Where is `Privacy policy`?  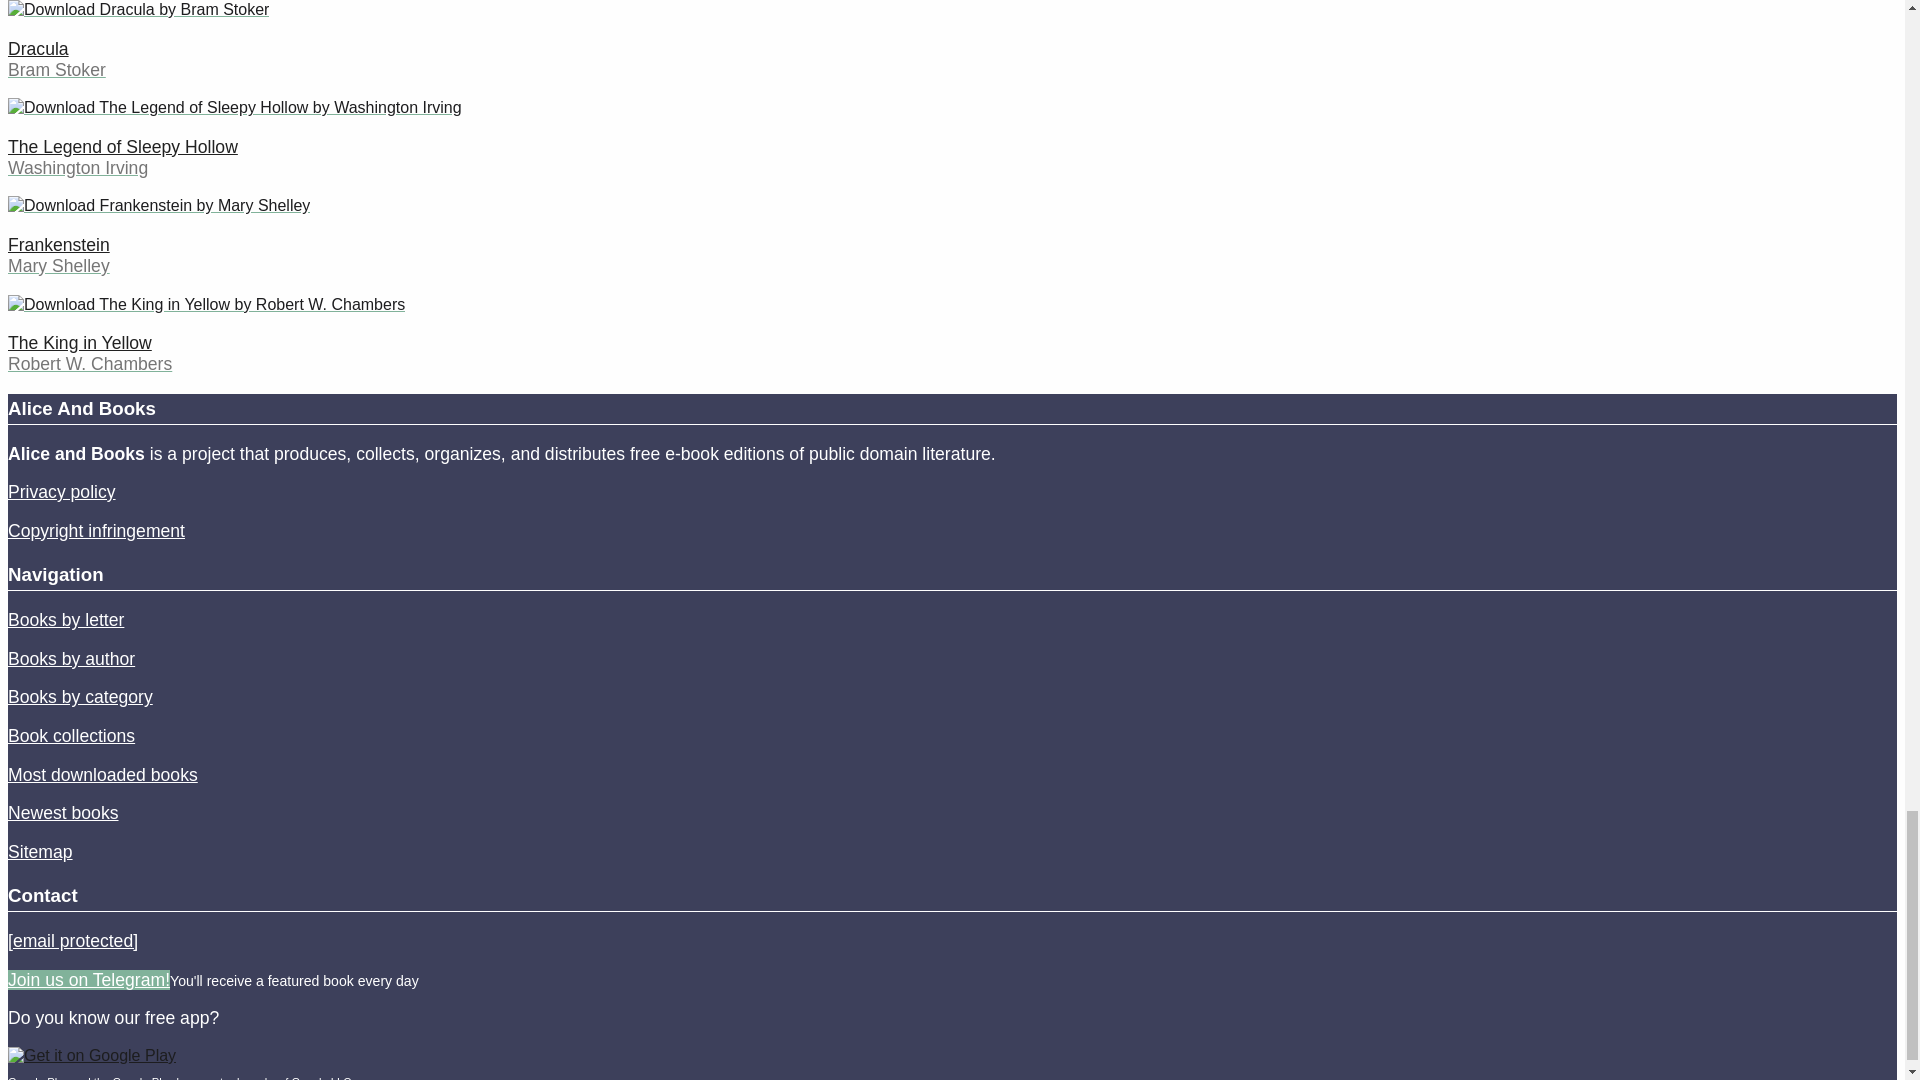
Privacy policy is located at coordinates (61, 492).